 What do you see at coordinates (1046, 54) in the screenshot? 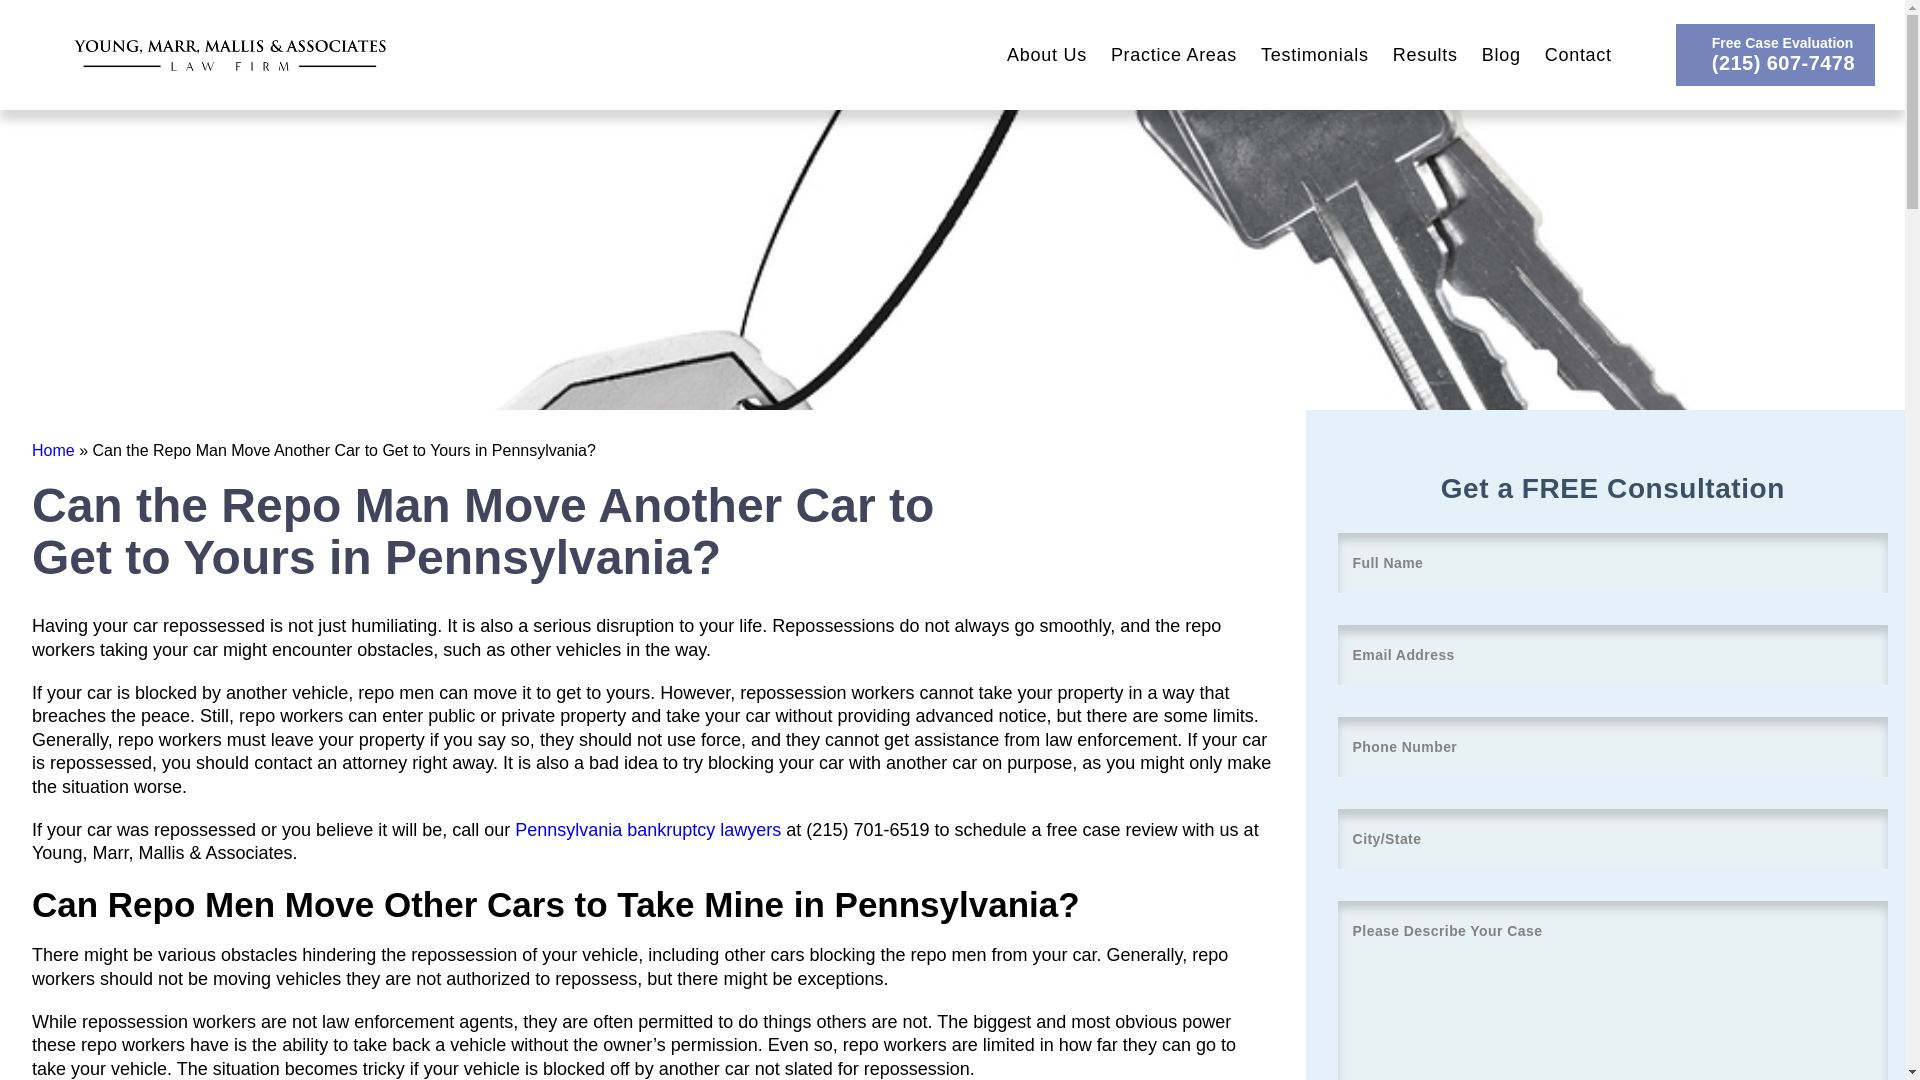
I see `About Us` at bounding box center [1046, 54].